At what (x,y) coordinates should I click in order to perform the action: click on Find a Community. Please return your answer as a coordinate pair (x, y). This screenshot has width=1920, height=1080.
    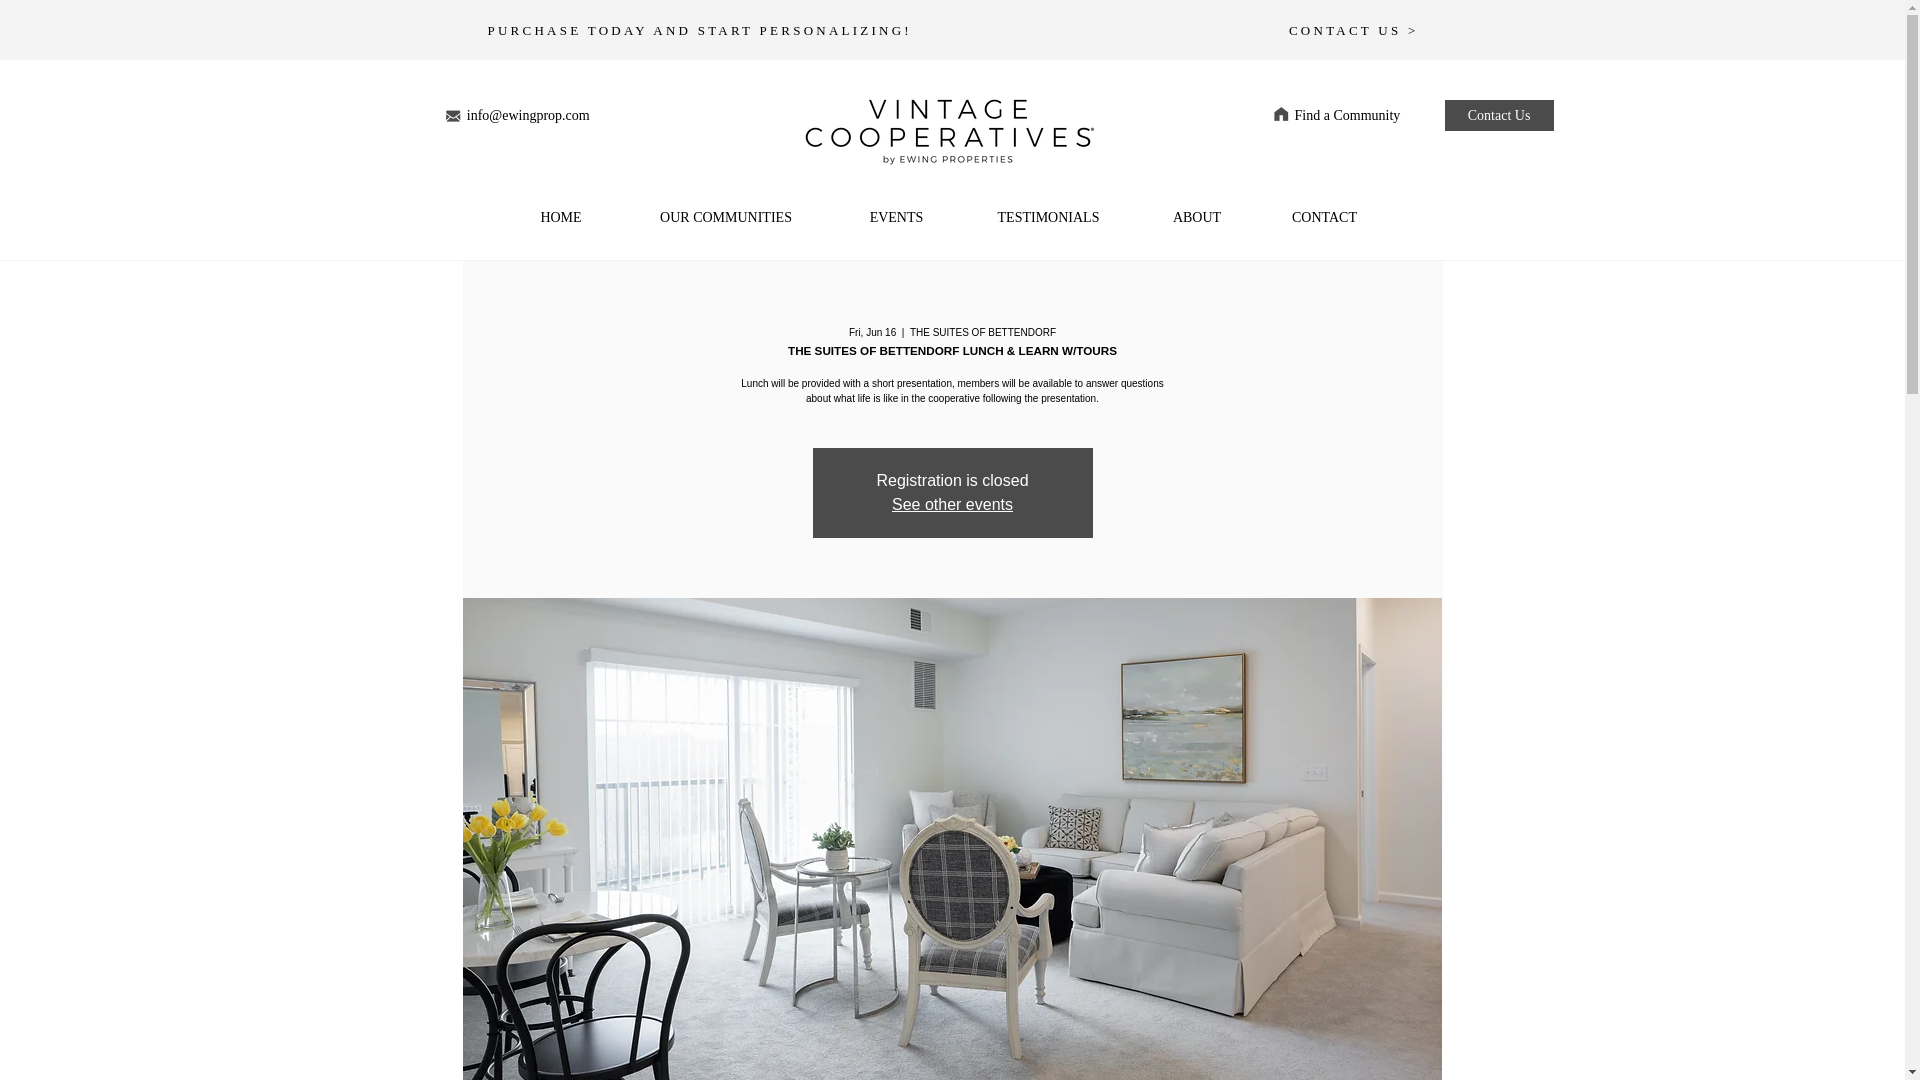
    Looking at the image, I should click on (1360, 116).